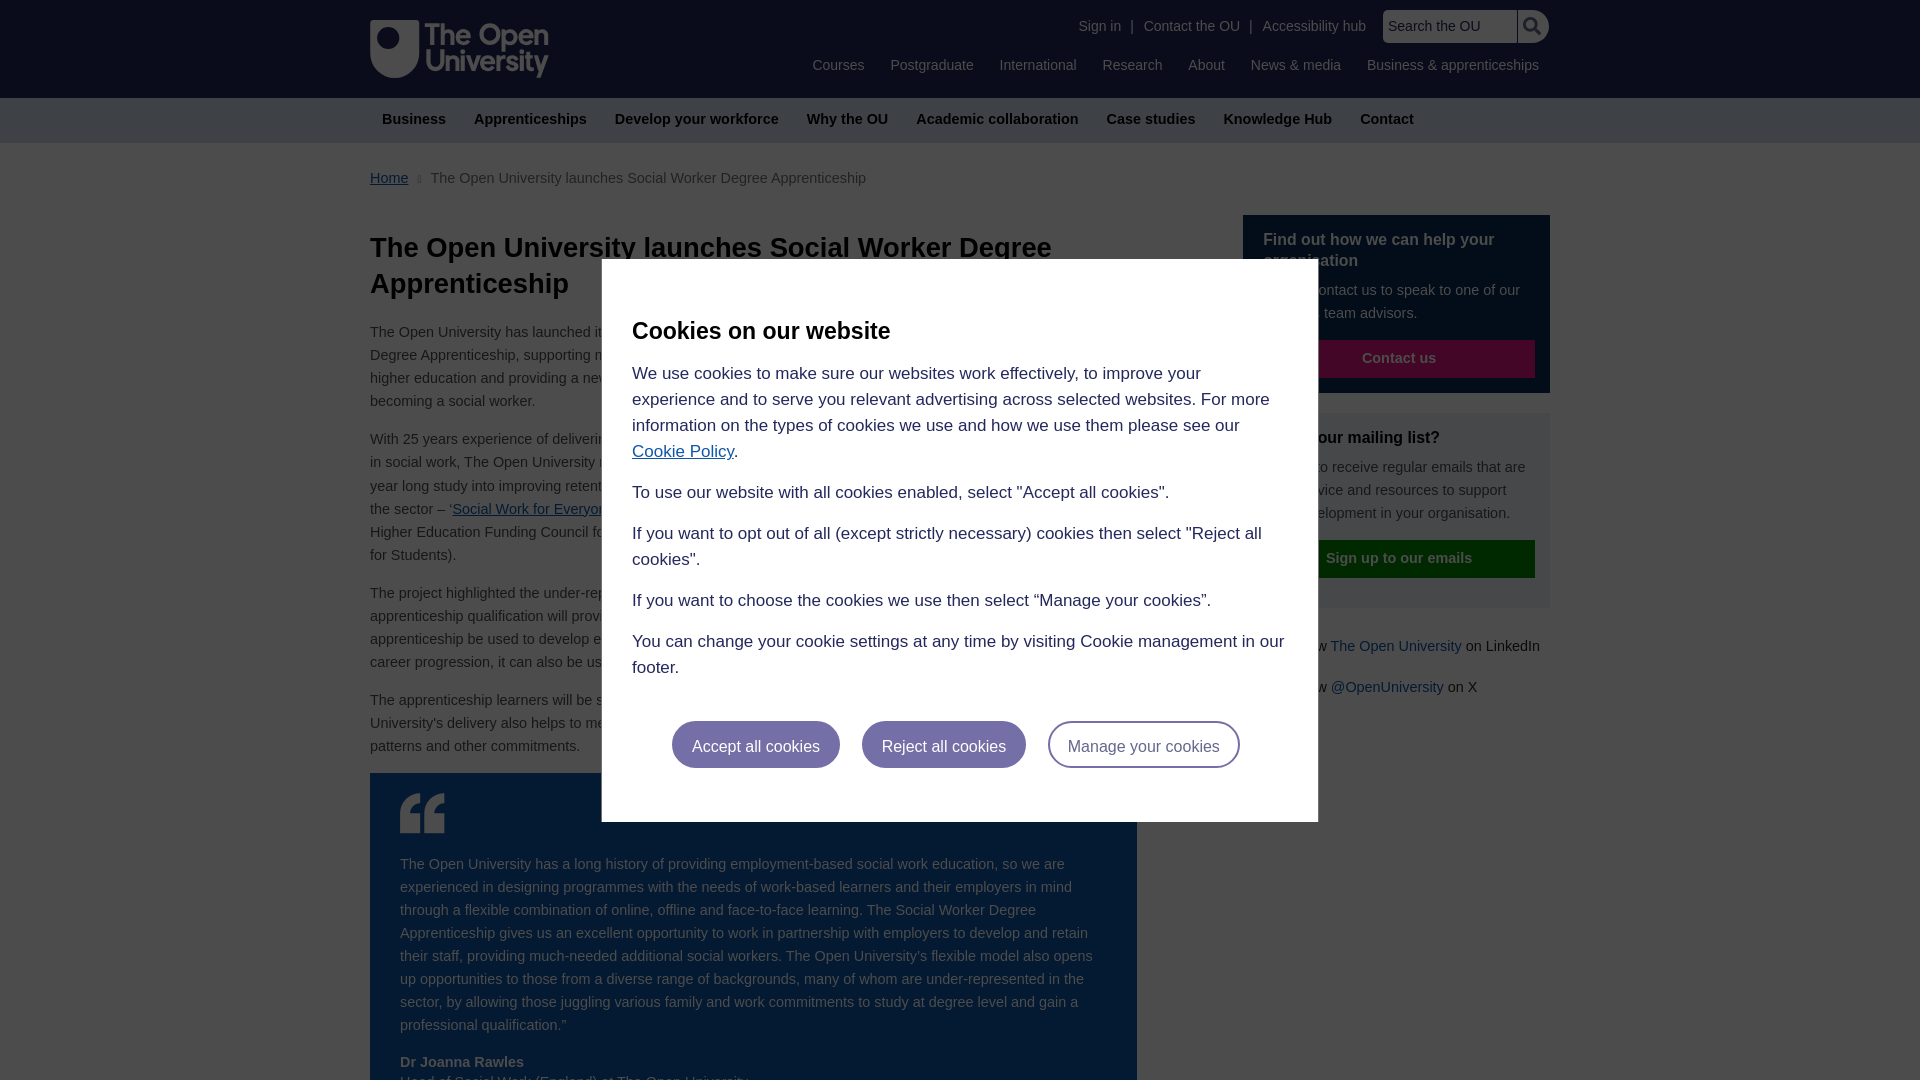 The image size is (1920, 1080). What do you see at coordinates (952, 436) in the screenshot?
I see `Apprentice social workers` at bounding box center [952, 436].